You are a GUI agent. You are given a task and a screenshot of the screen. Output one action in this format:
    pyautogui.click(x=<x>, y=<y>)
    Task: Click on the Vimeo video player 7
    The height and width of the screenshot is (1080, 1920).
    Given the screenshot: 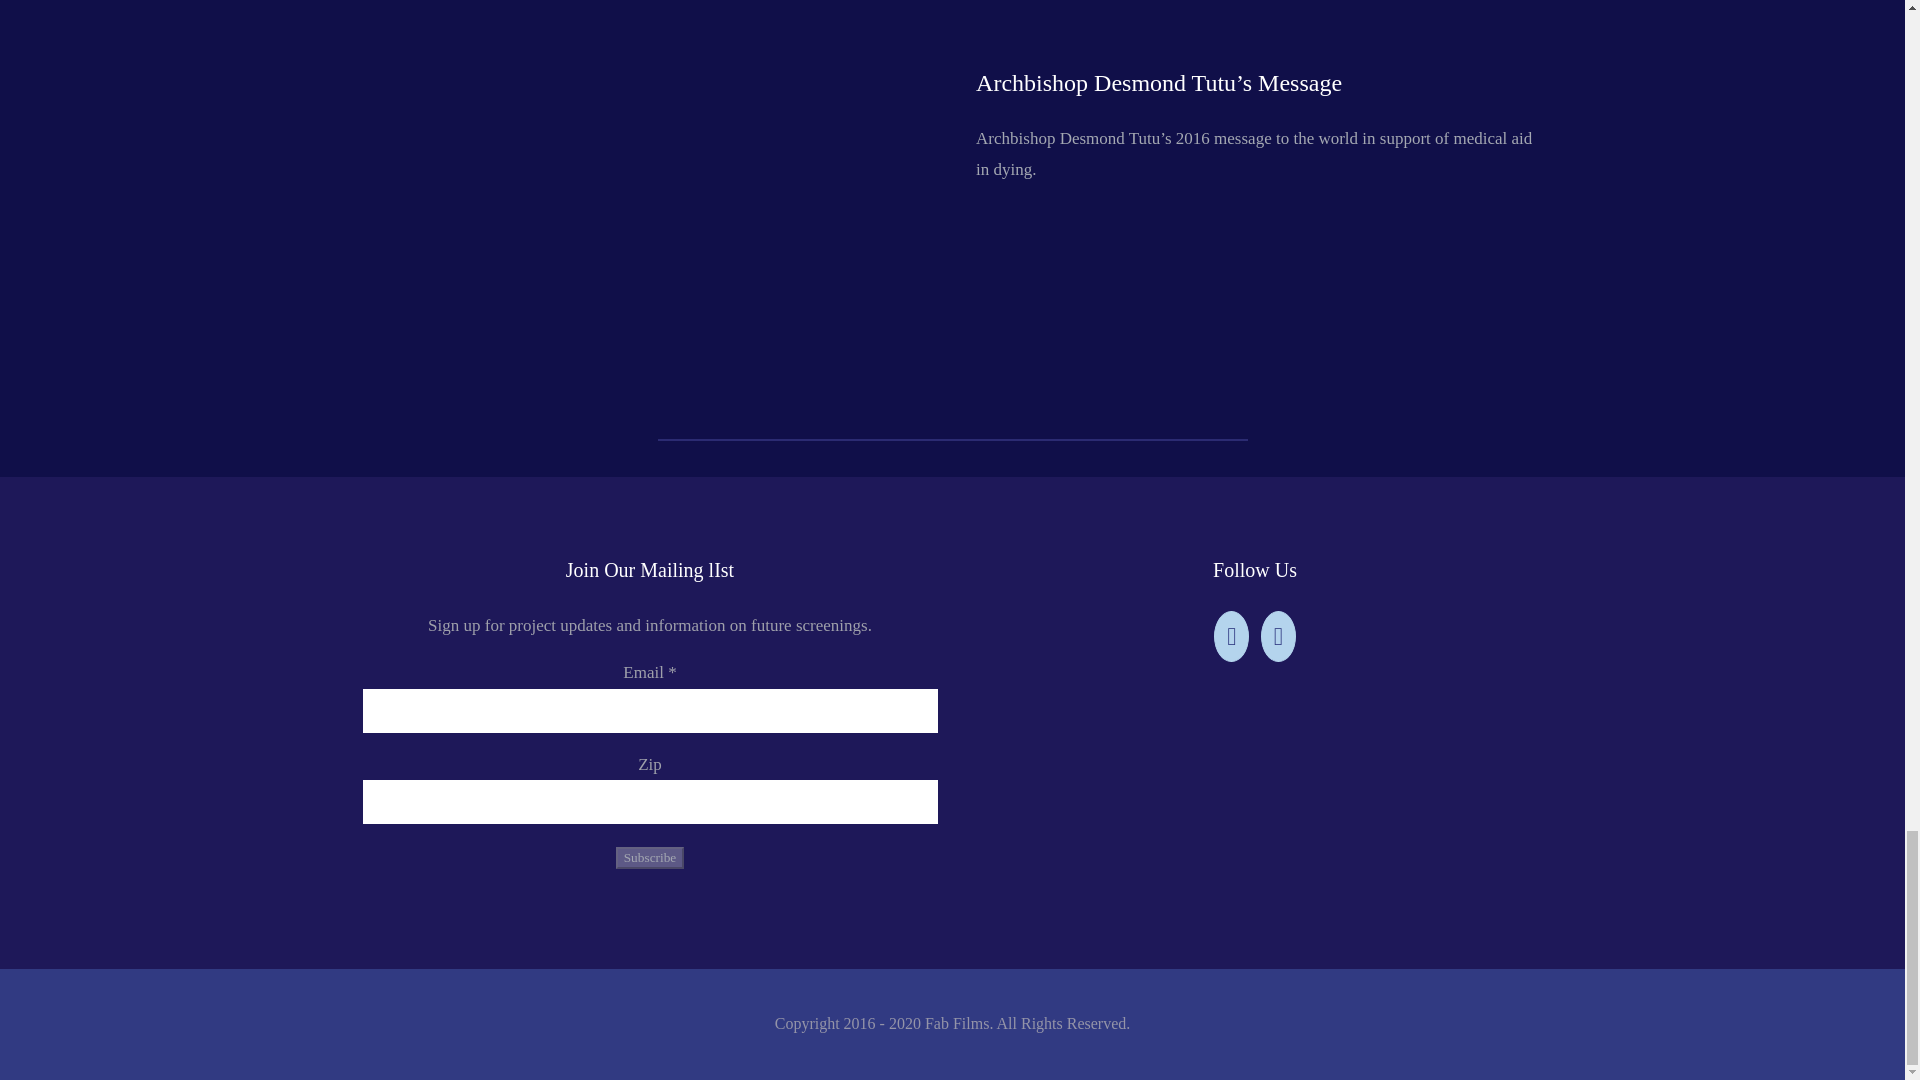 What is the action you would take?
    pyautogui.click(x=662, y=142)
    